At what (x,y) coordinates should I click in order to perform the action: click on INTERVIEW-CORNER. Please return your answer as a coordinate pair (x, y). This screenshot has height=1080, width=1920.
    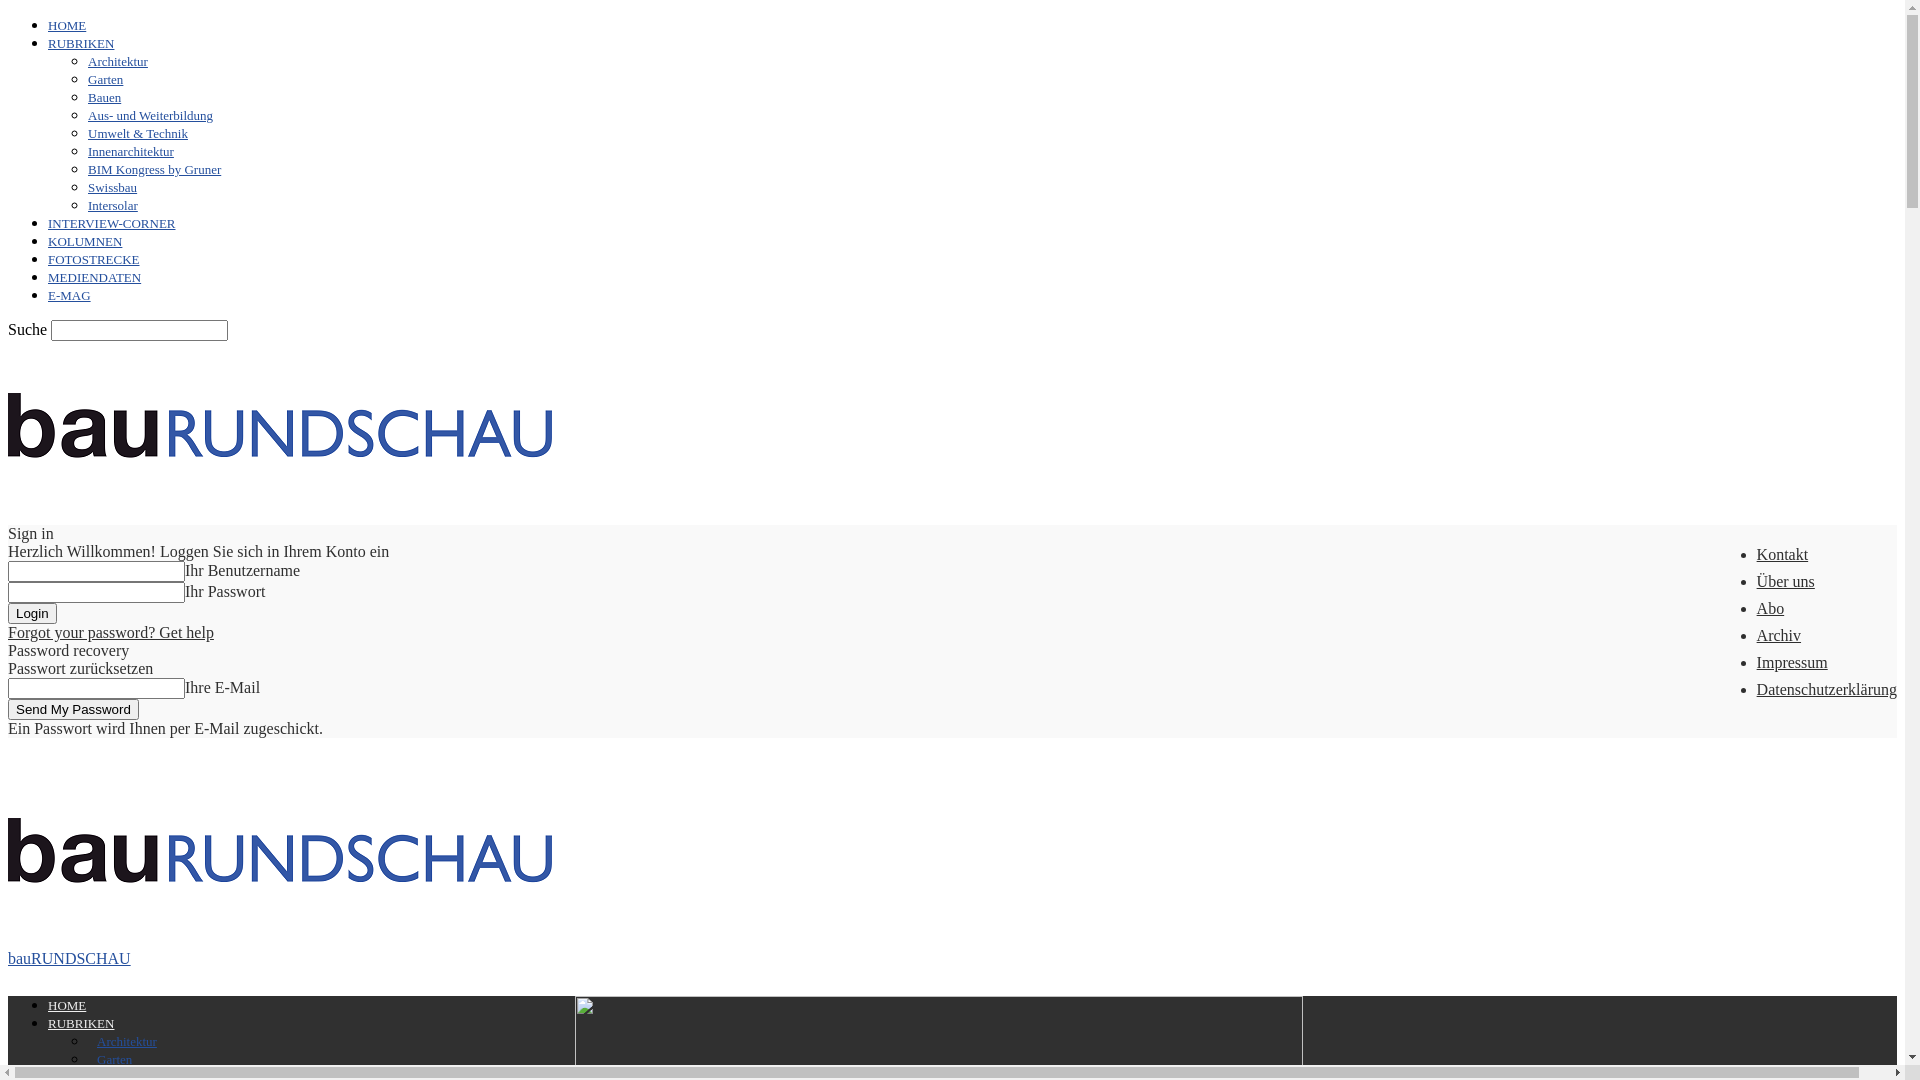
    Looking at the image, I should click on (112, 224).